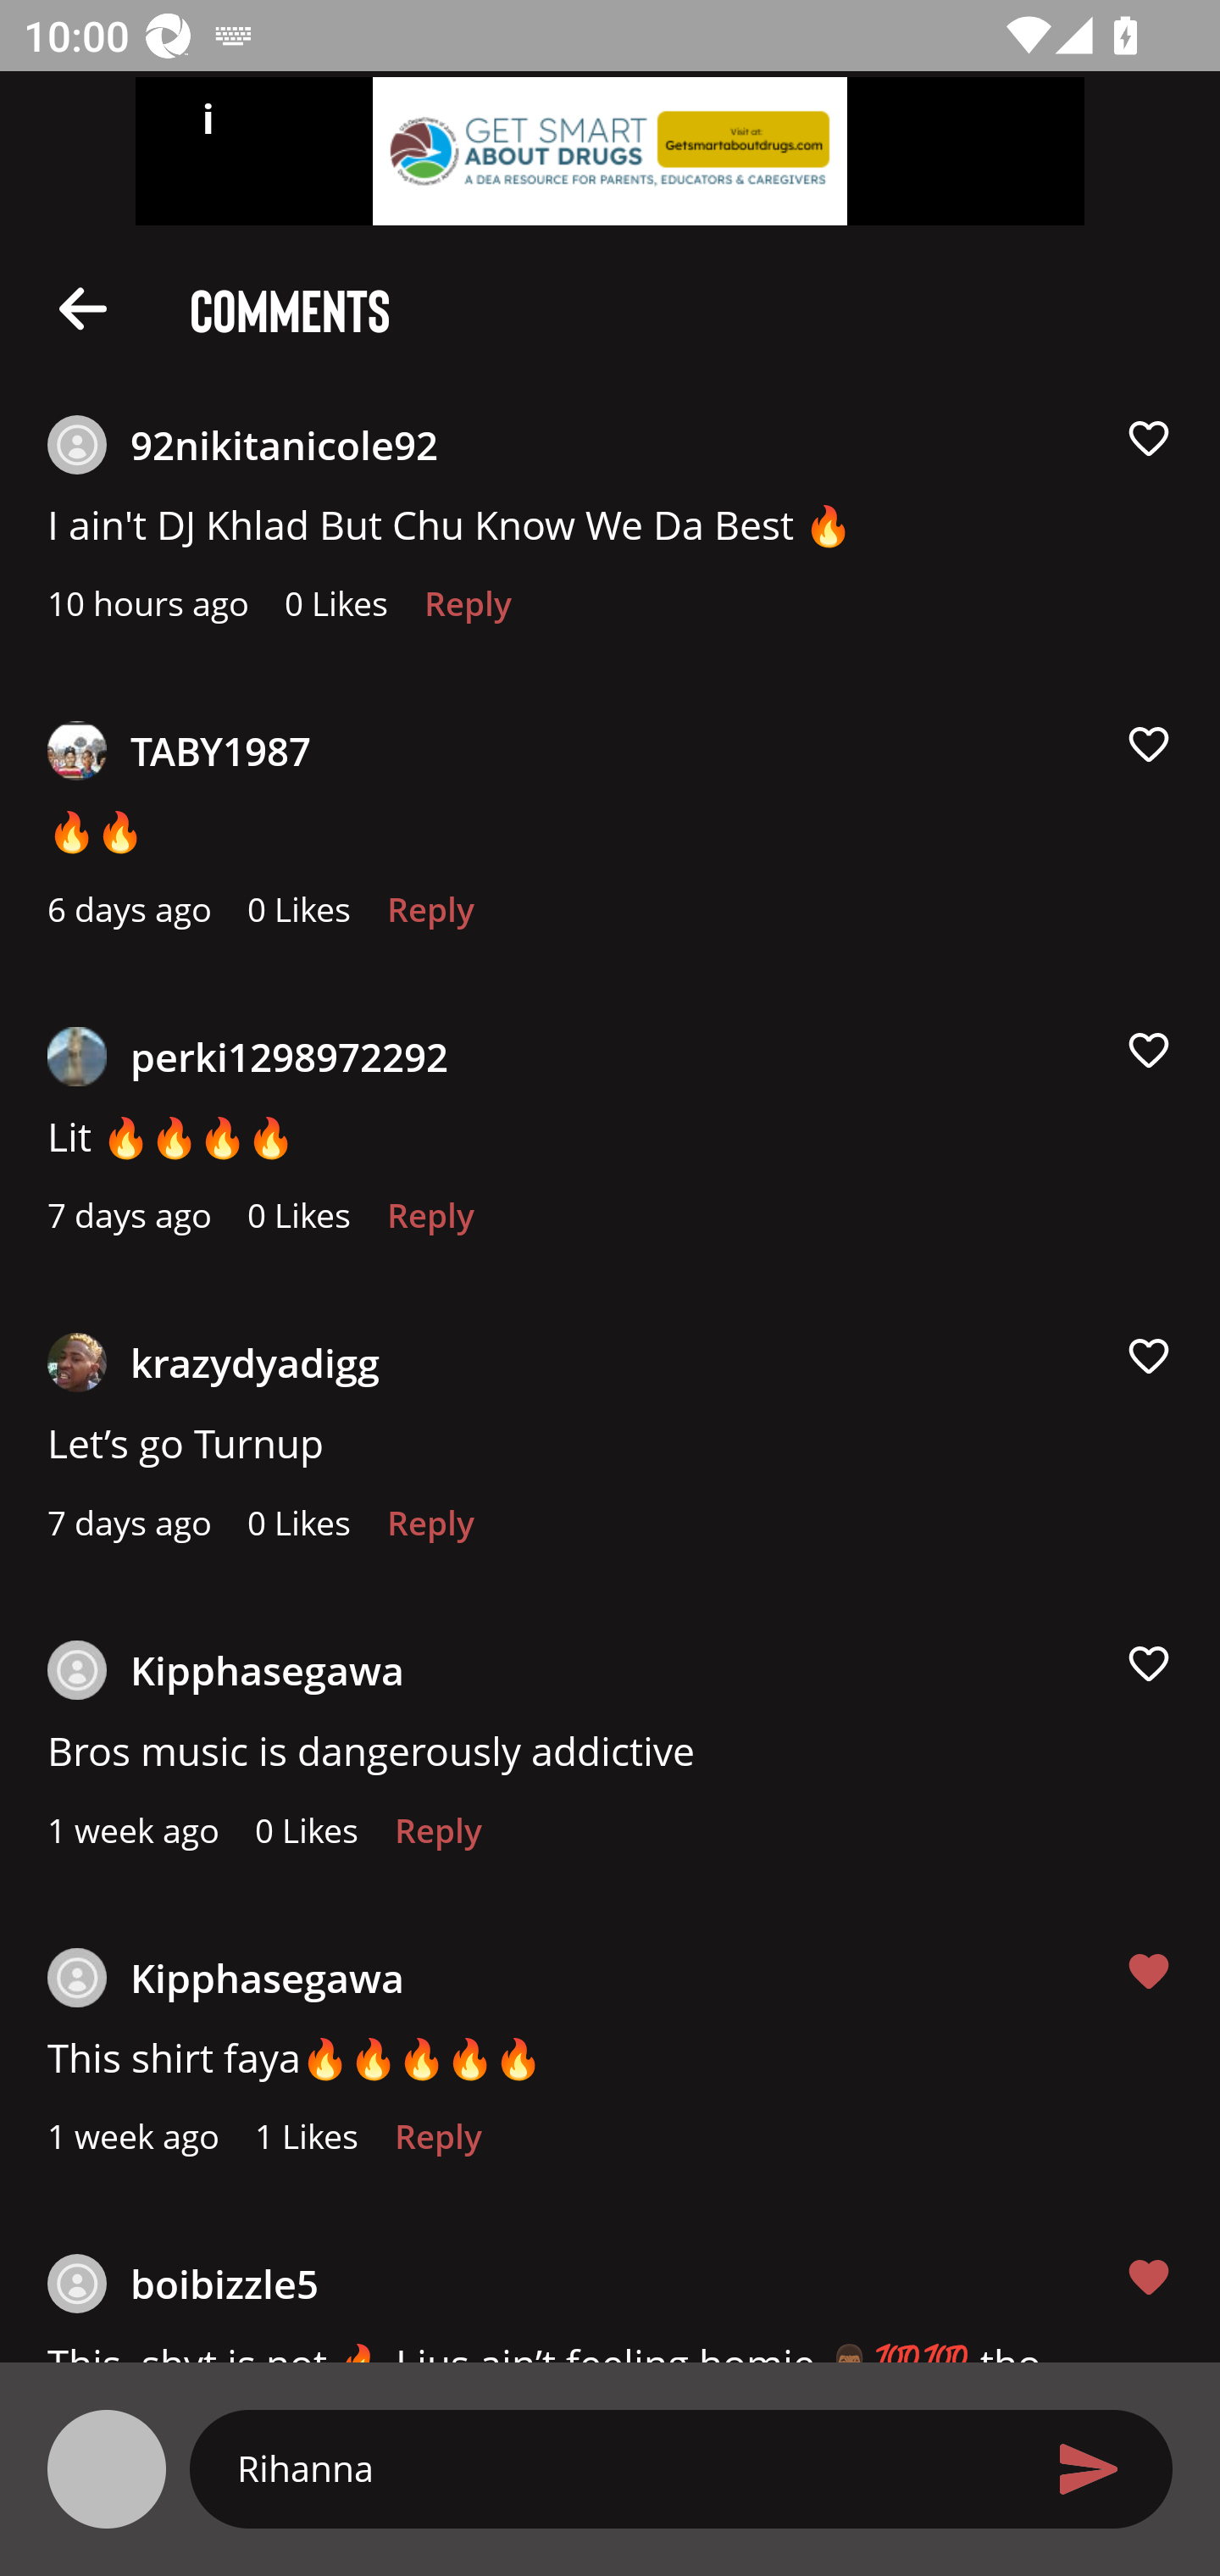  I want to click on Description, so click(83, 307).